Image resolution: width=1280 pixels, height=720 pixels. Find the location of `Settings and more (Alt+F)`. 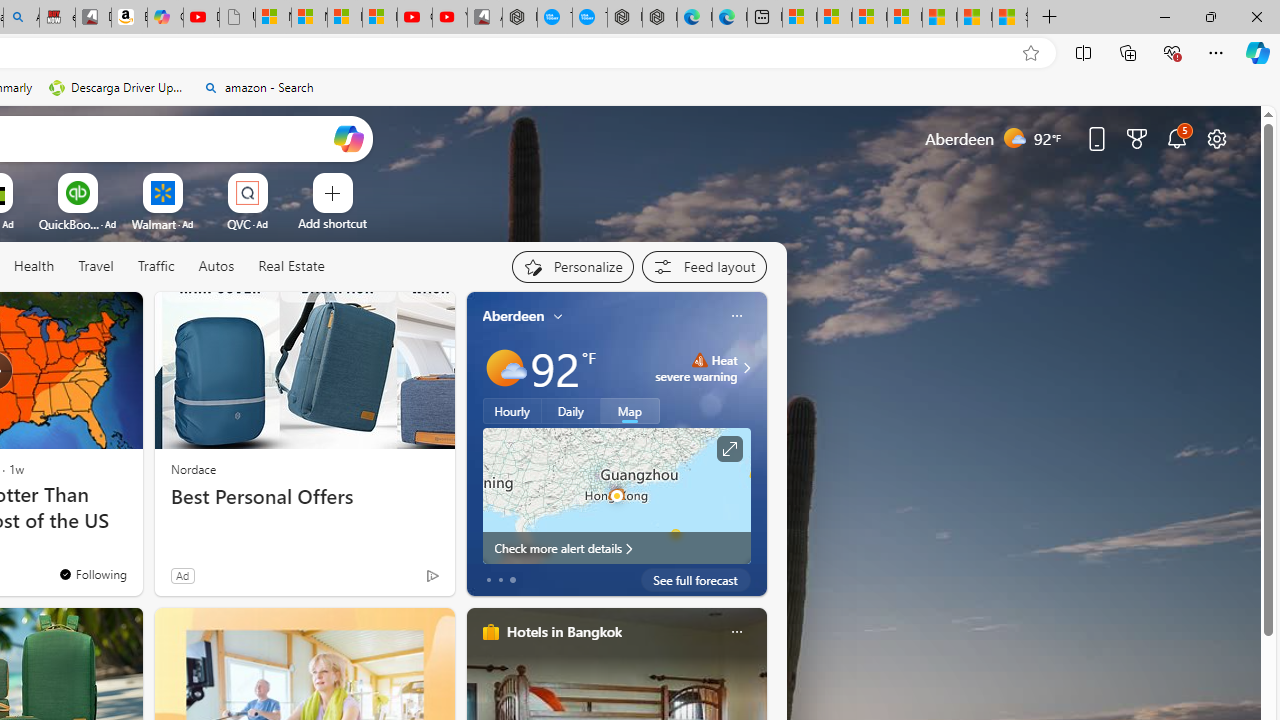

Settings and more (Alt+F) is located at coordinates (1216, 52).